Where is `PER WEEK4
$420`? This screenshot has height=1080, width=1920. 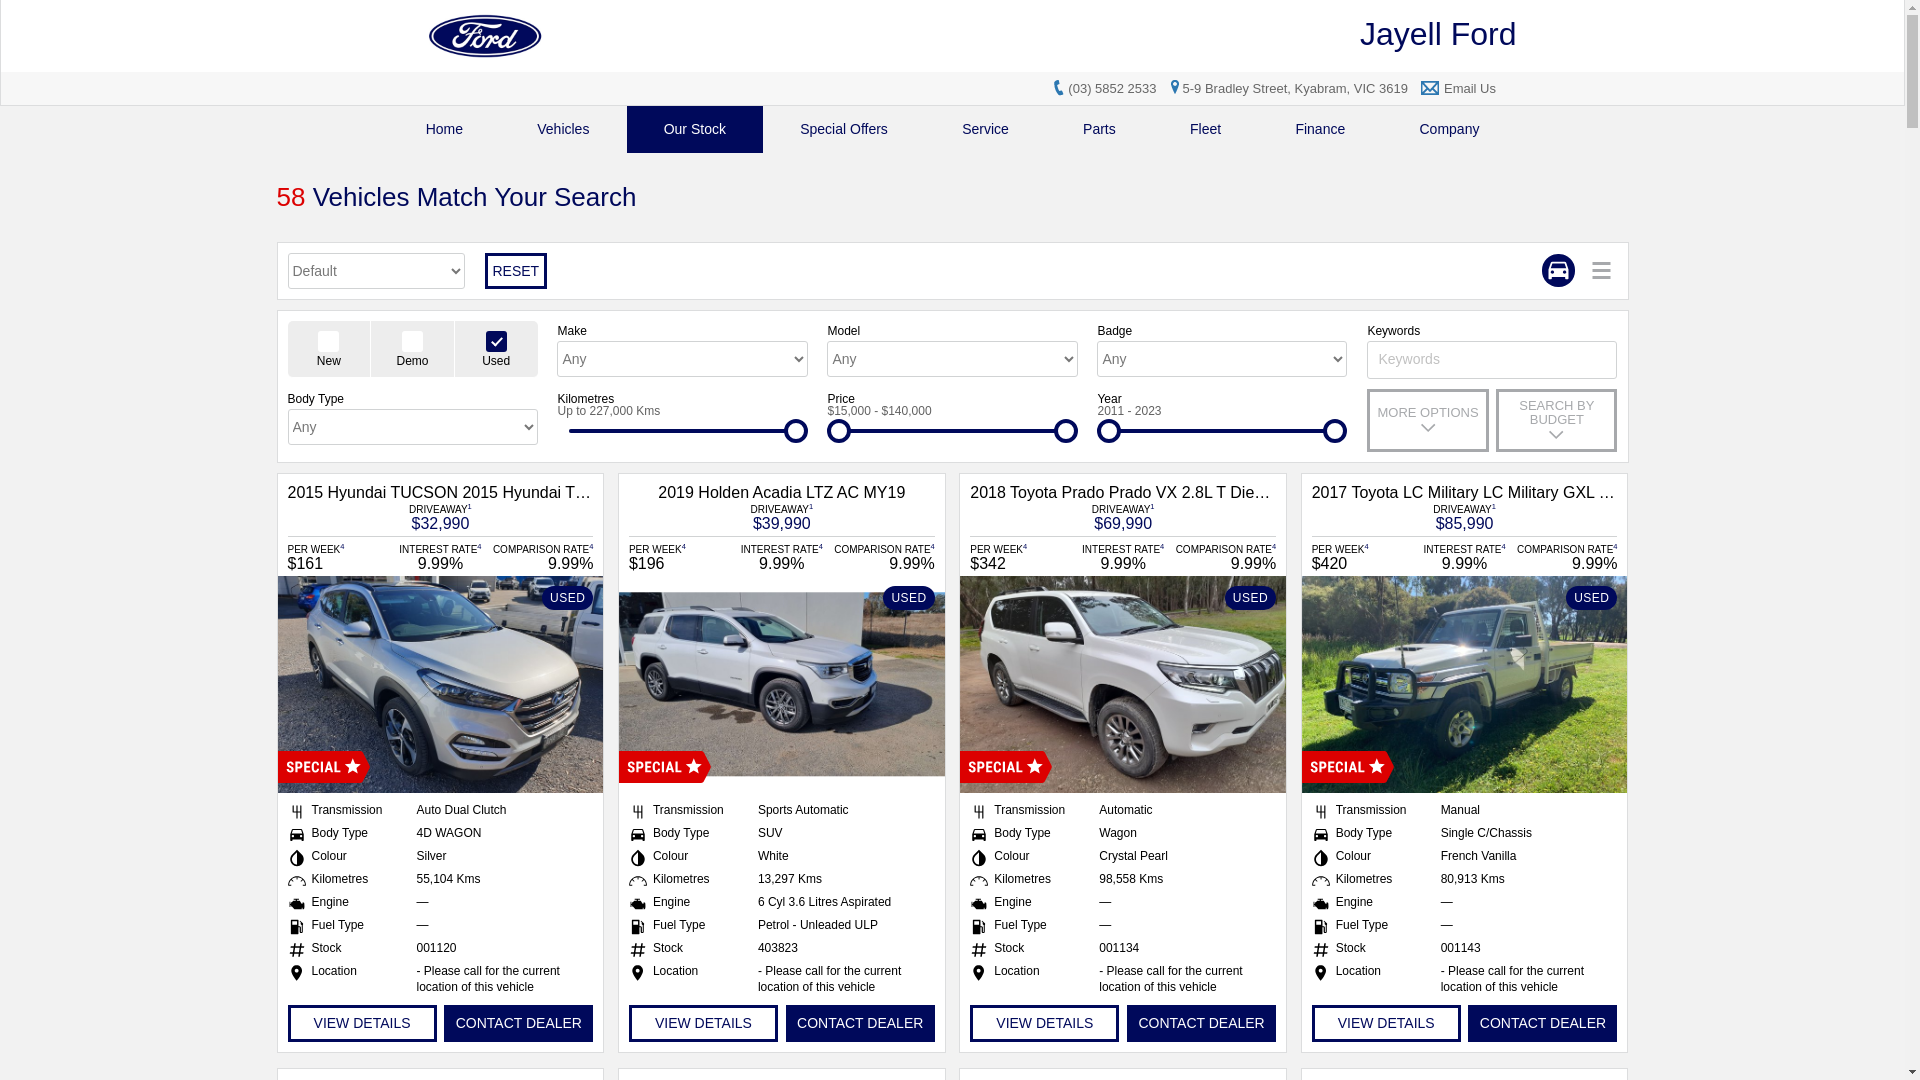 PER WEEK4
$420 is located at coordinates (1363, 556).